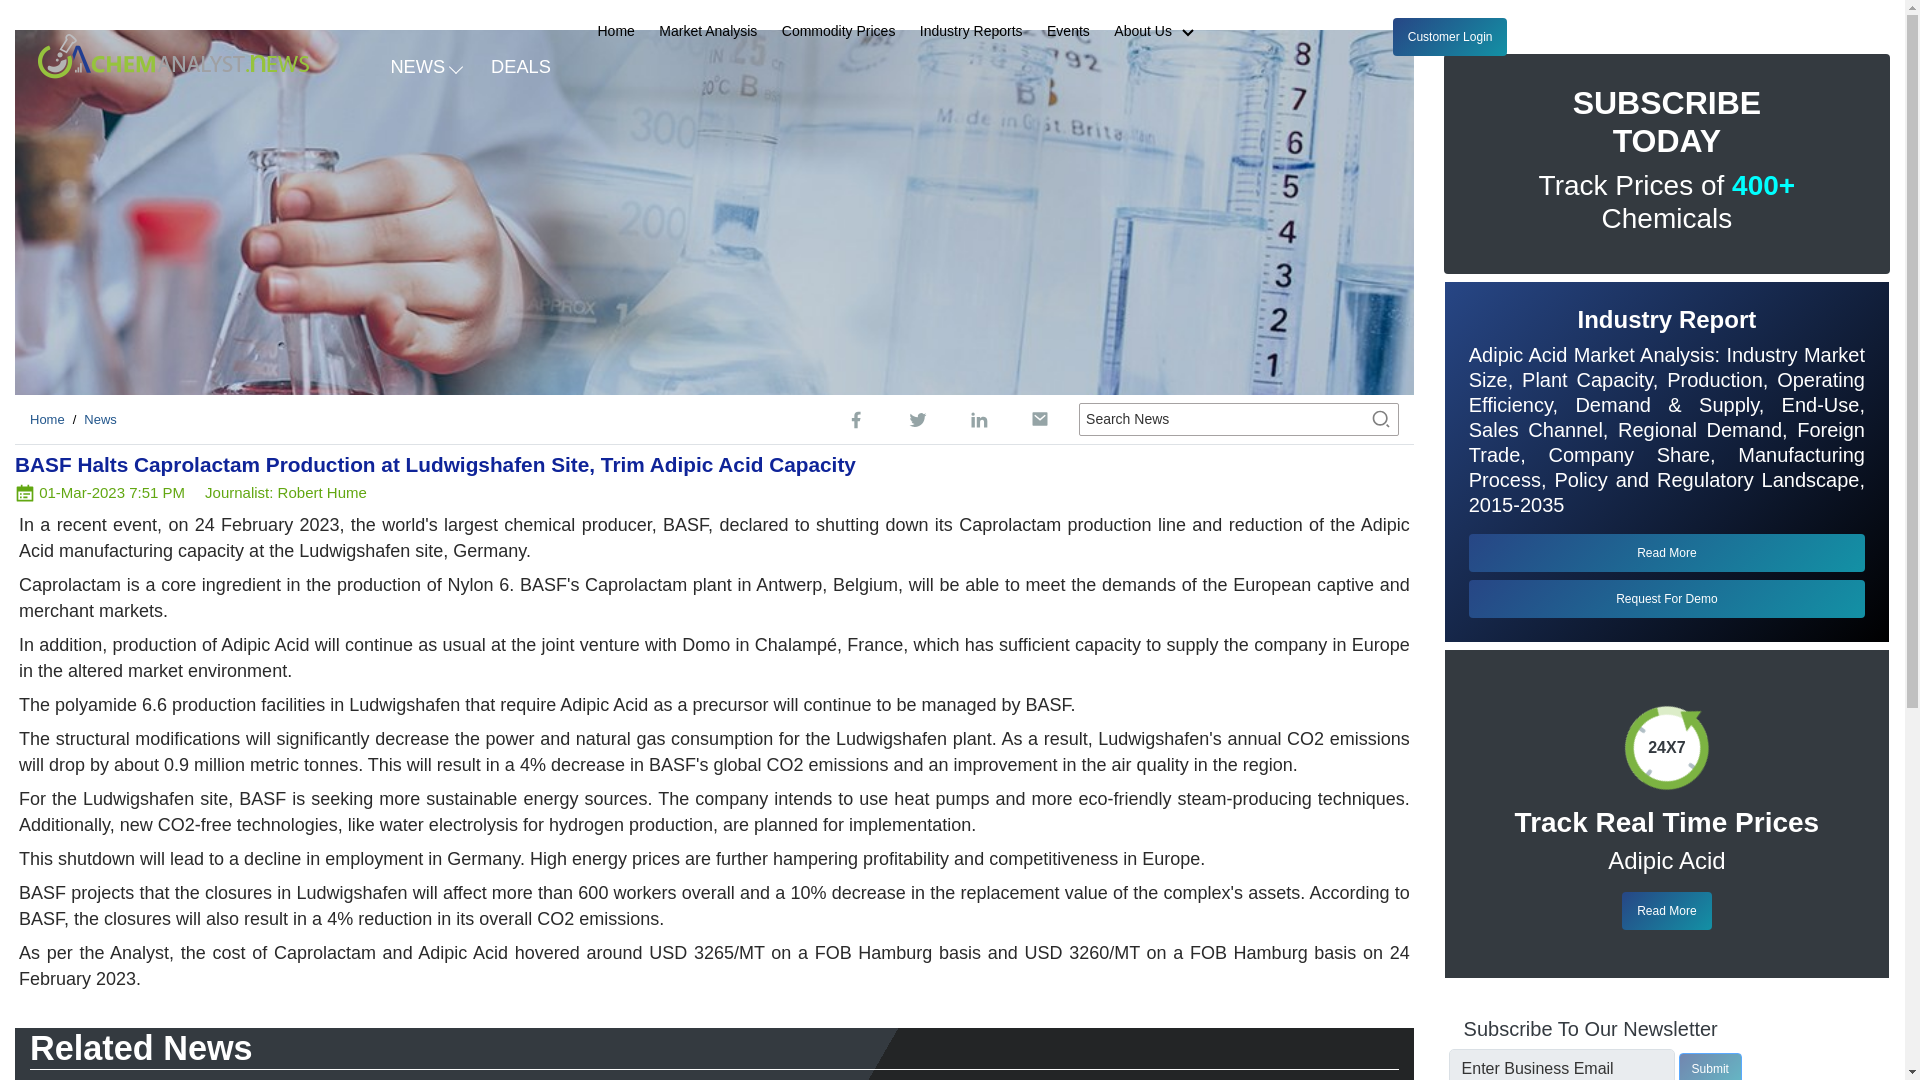 Image resolution: width=1920 pixels, height=1080 pixels. What do you see at coordinates (1162, 32) in the screenshot?
I see `About Us` at bounding box center [1162, 32].